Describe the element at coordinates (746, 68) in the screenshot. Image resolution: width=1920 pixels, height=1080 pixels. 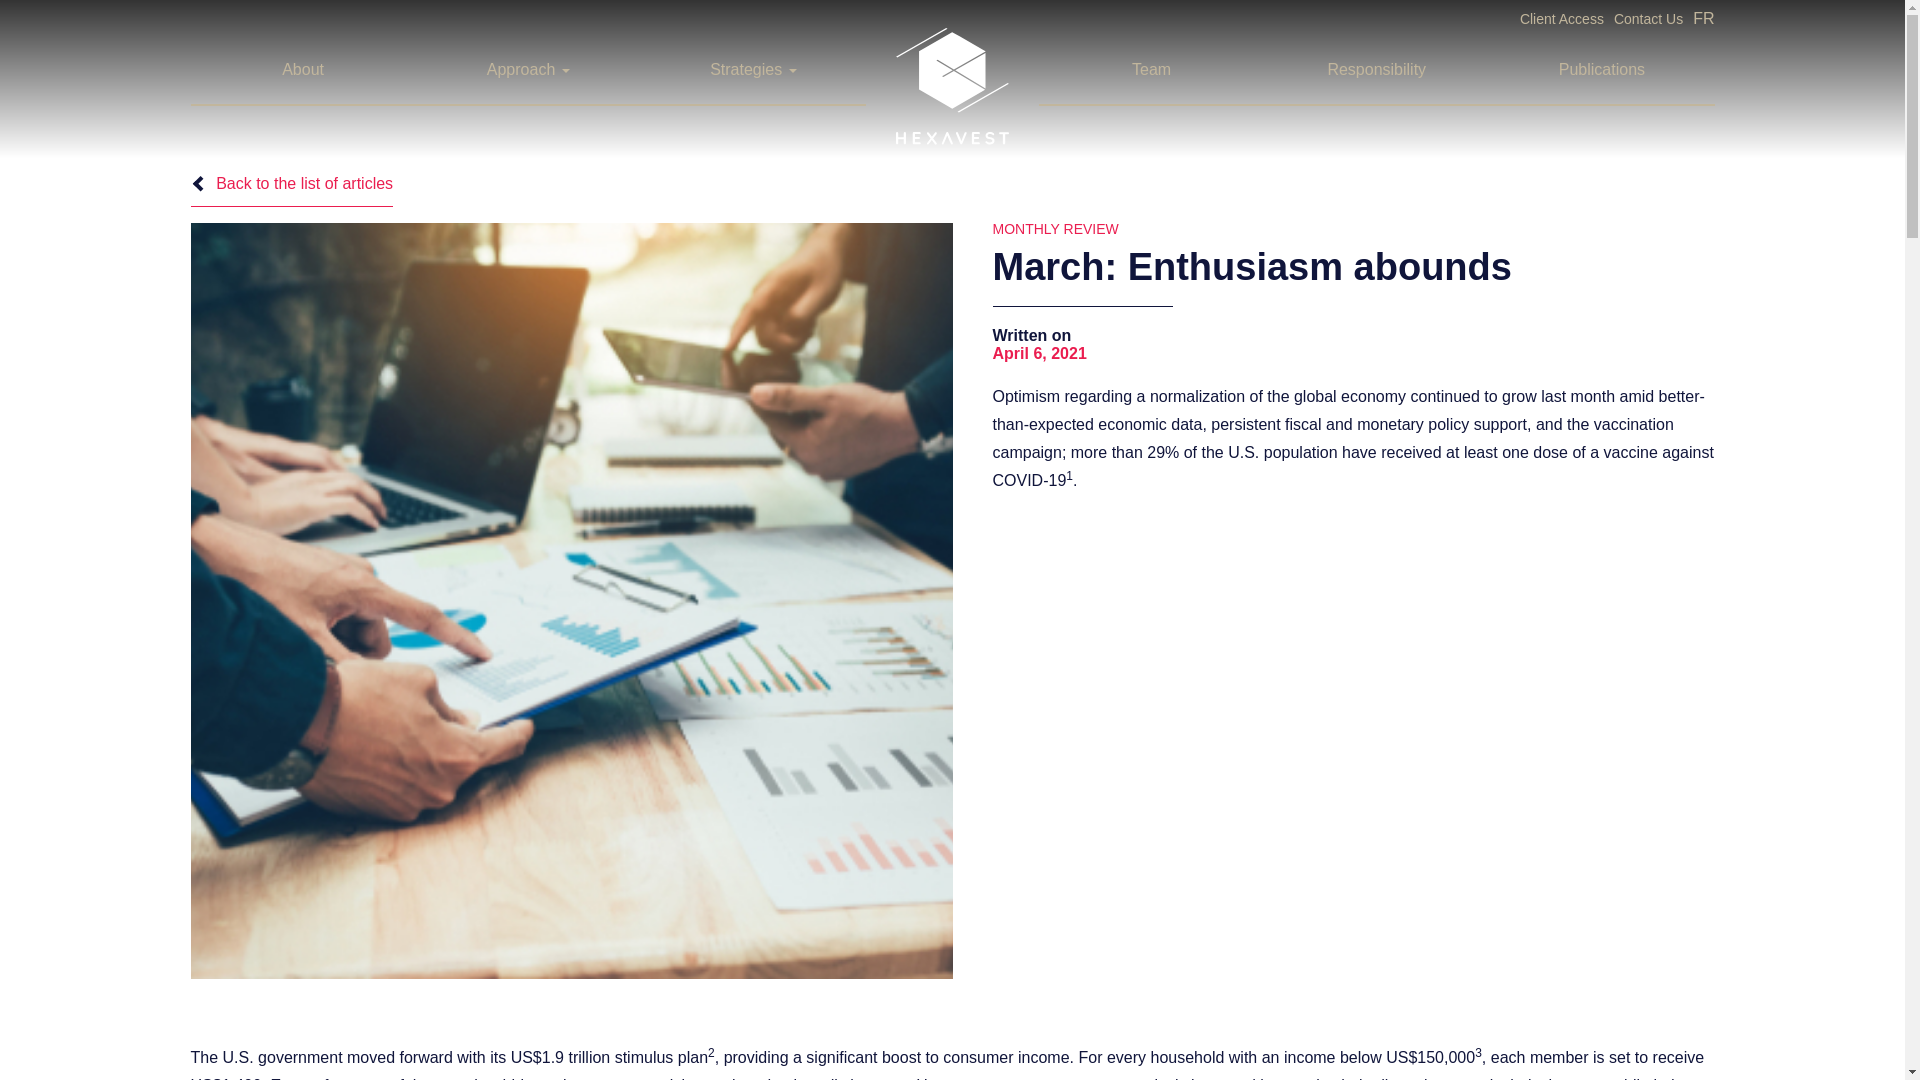
I see `Strategies` at that location.